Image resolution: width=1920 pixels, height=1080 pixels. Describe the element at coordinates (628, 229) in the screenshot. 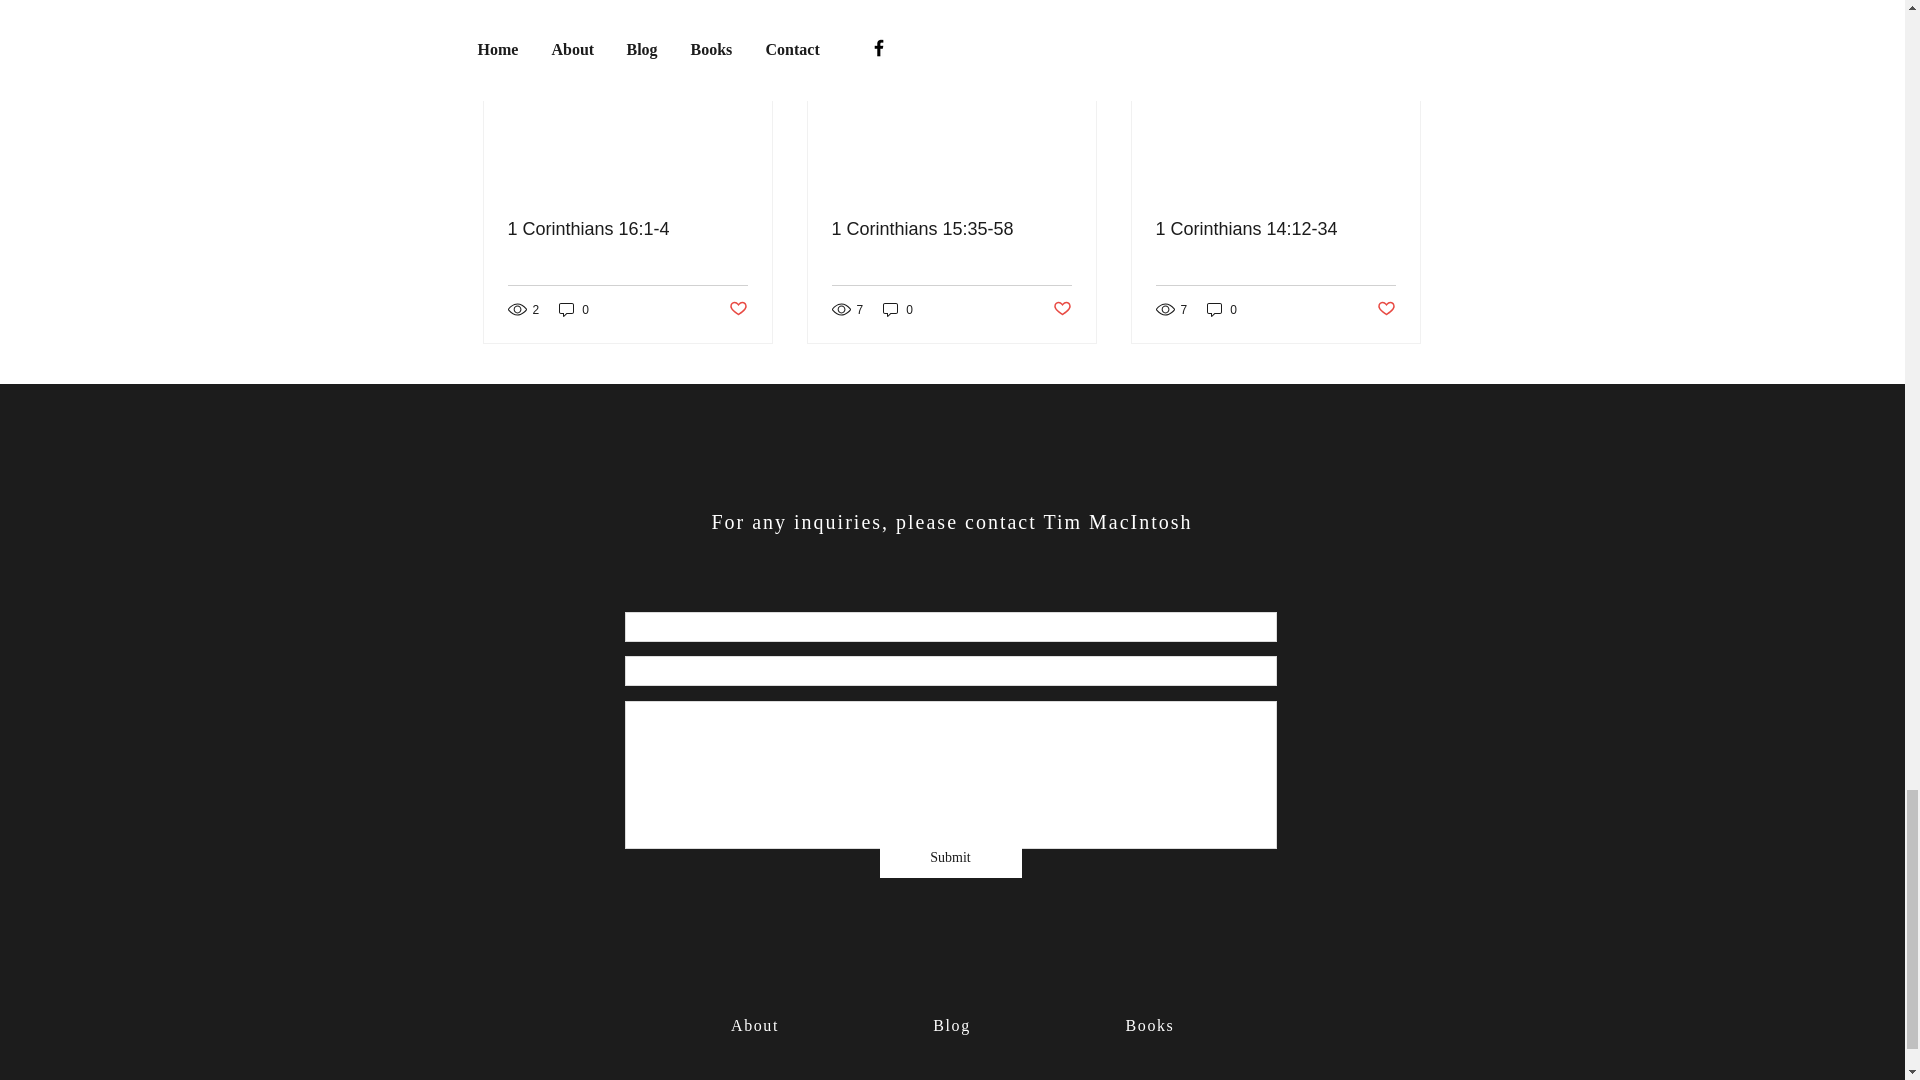

I see `1 Corinthians 16:1-4` at that location.